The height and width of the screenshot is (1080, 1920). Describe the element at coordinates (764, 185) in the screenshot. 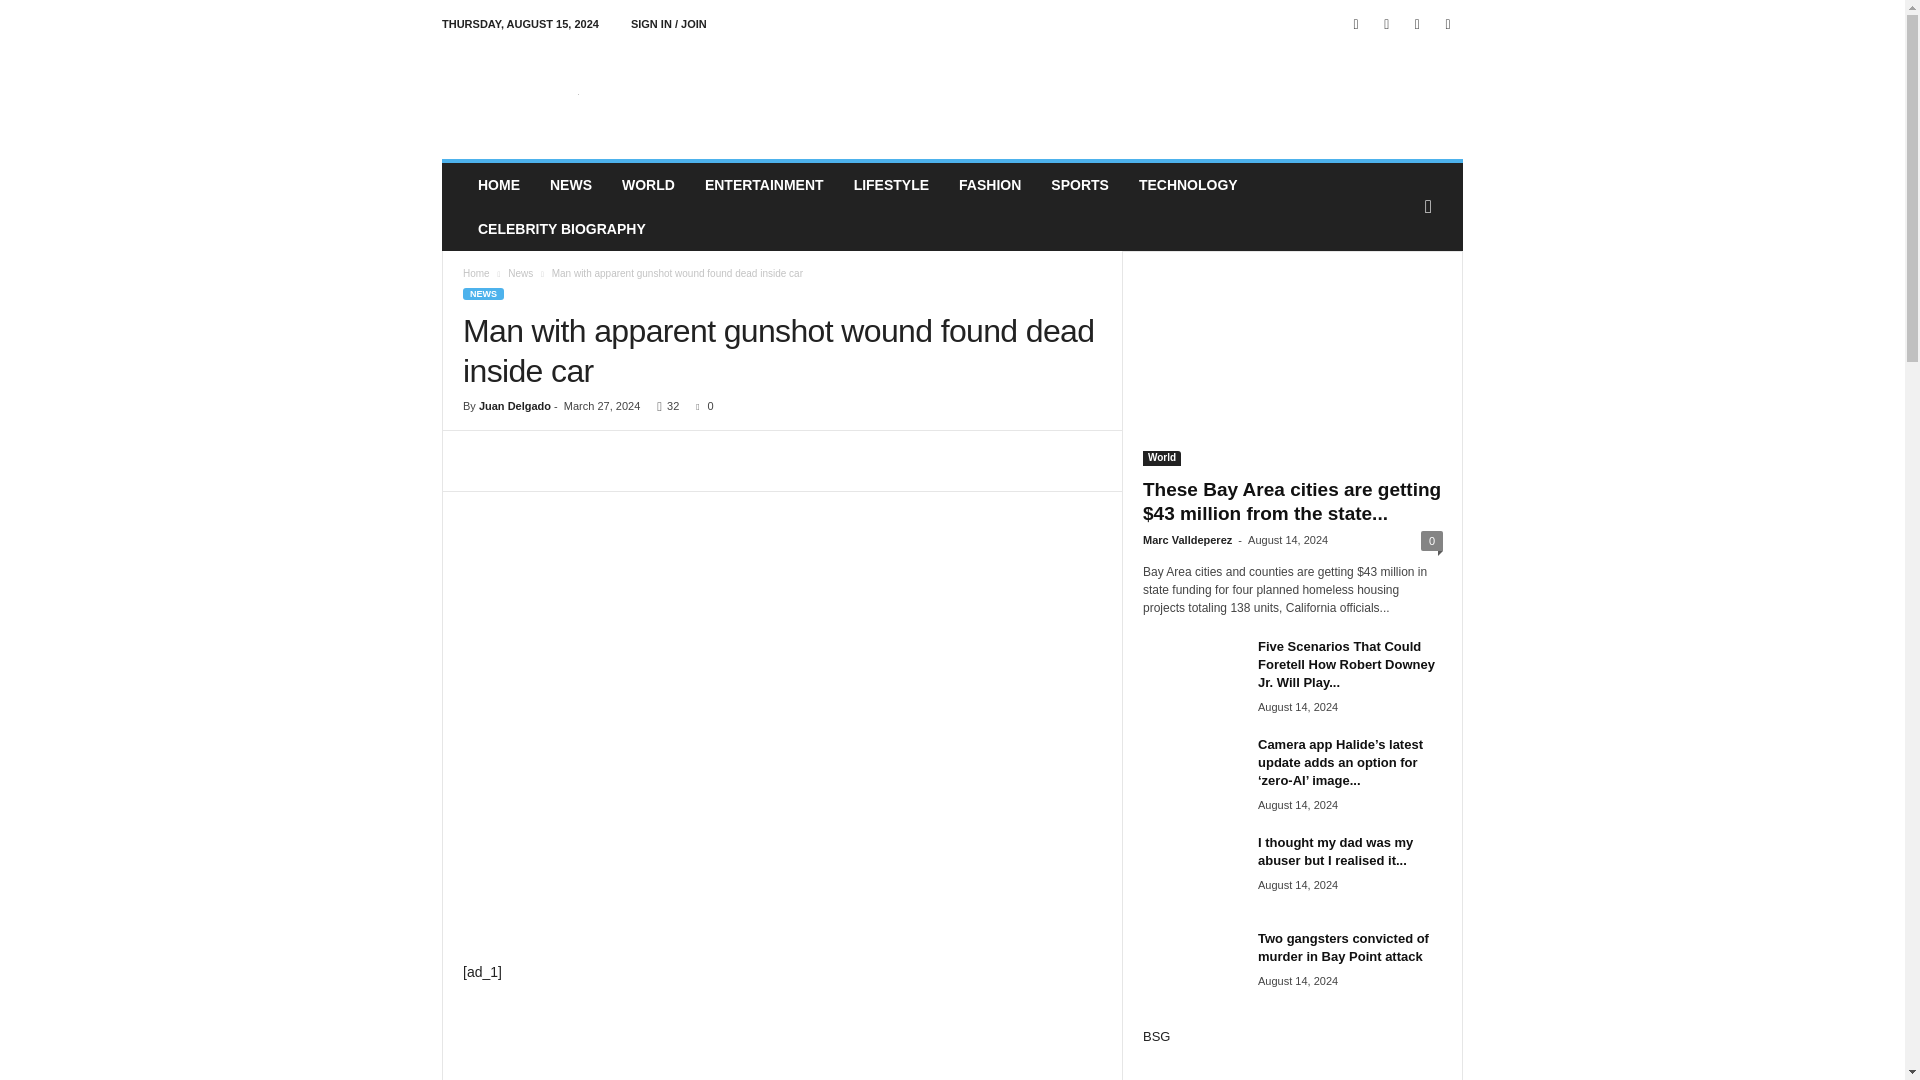

I see `ENTERTAINMENT` at that location.